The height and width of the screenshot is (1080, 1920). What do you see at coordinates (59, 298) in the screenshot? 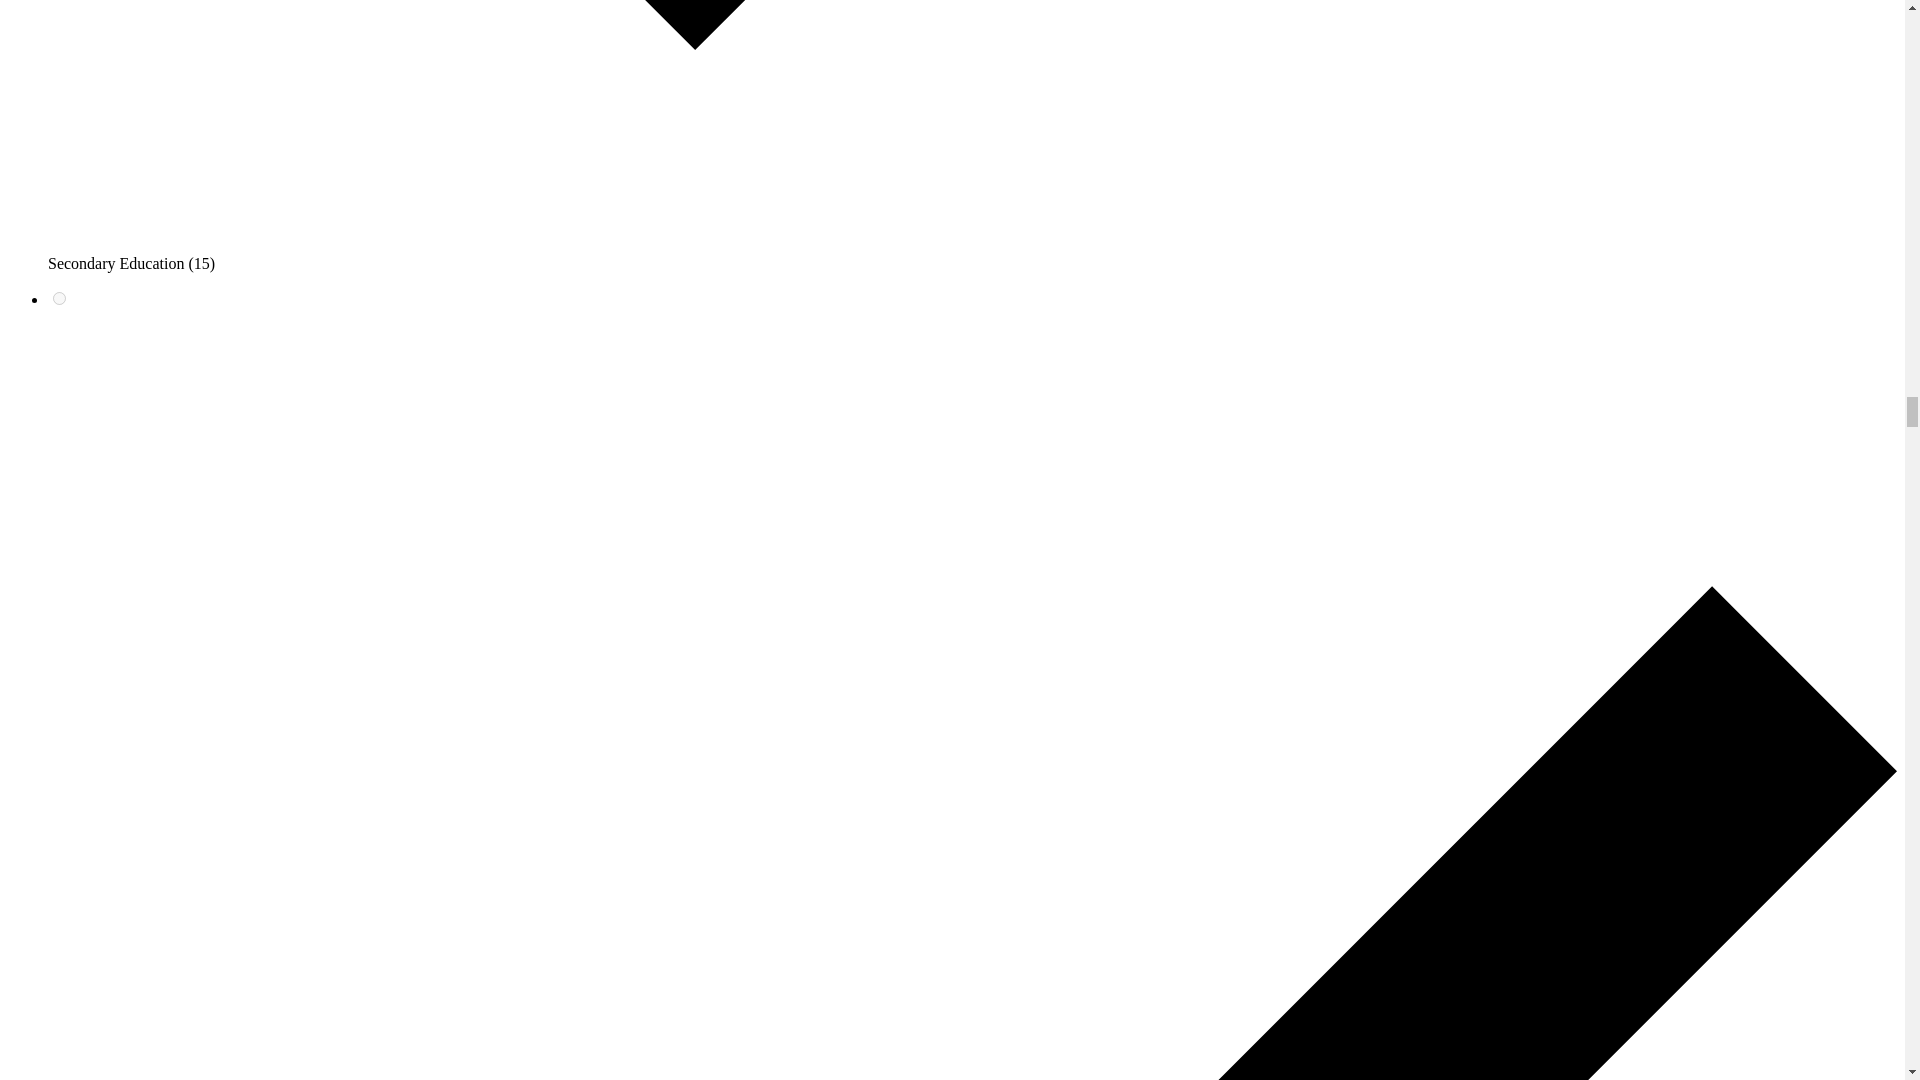
I see `2` at bounding box center [59, 298].